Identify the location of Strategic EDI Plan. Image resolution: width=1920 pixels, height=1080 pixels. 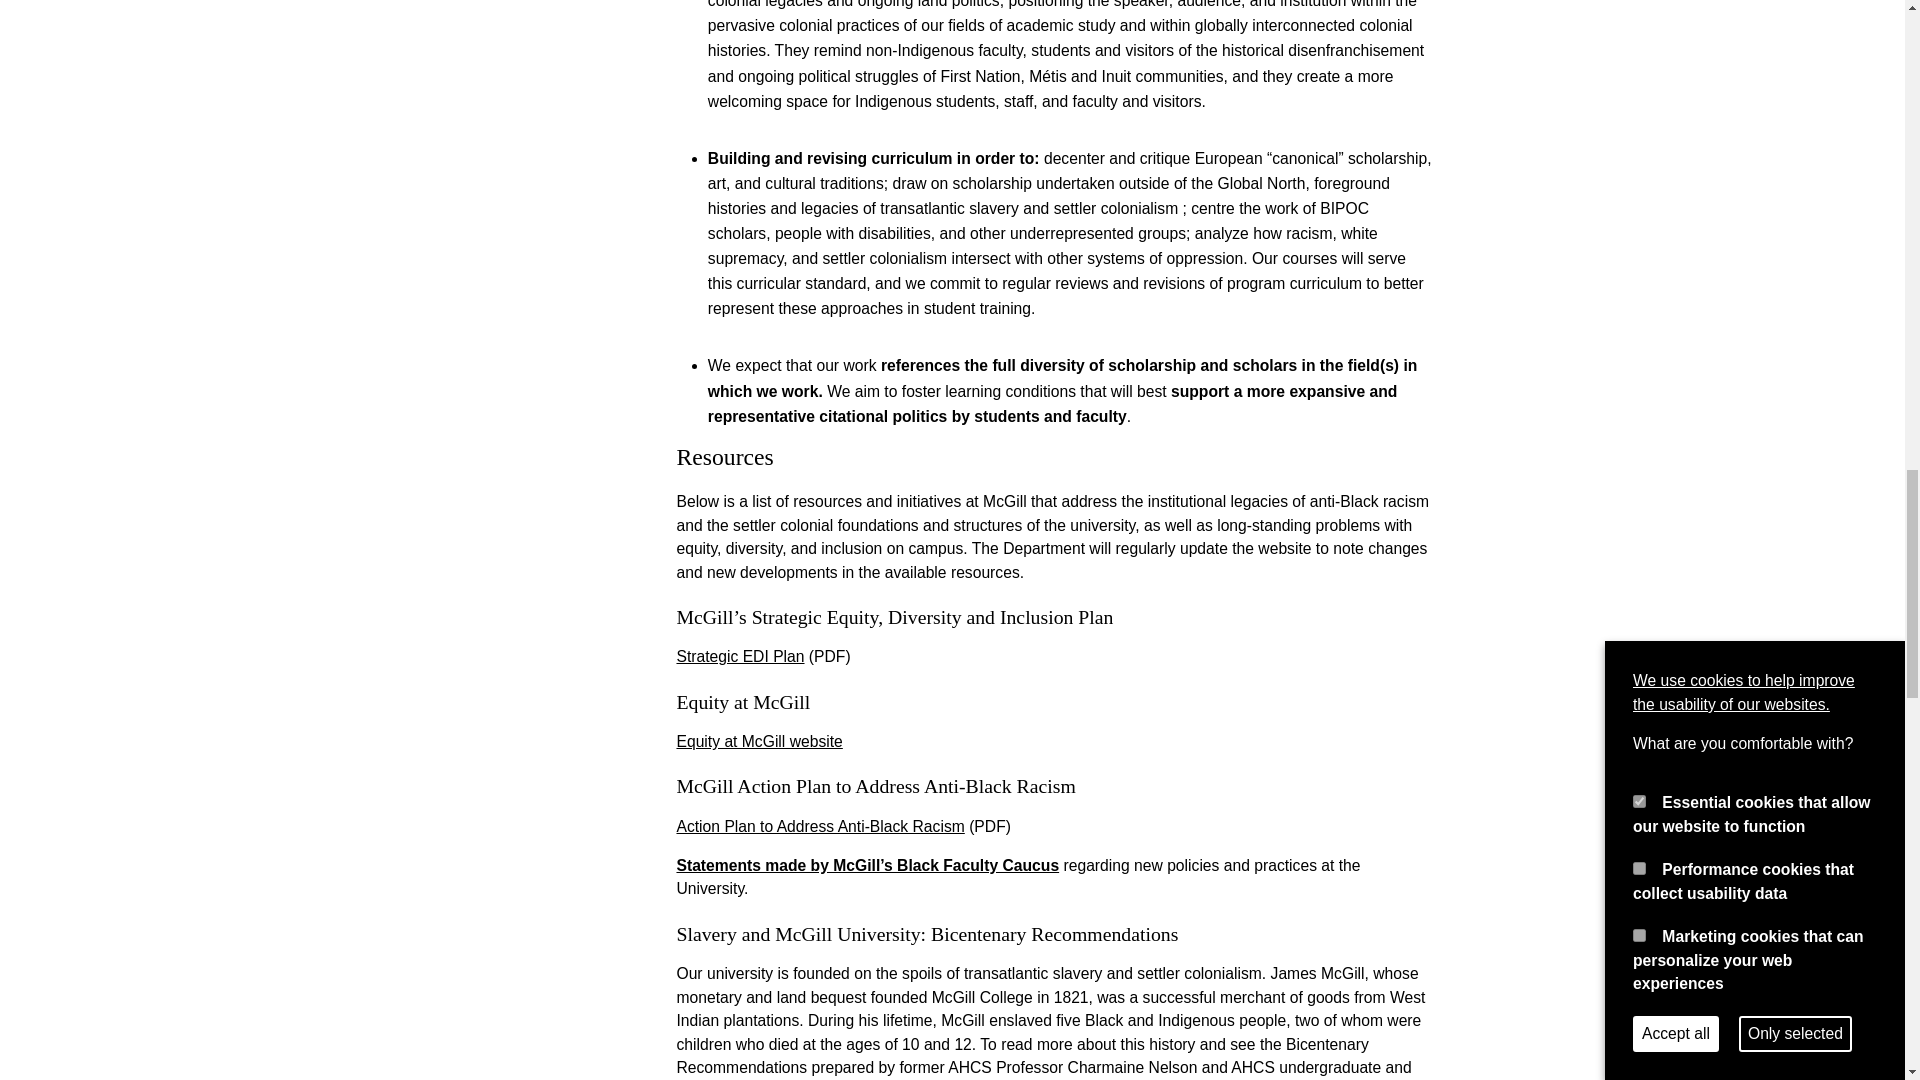
(740, 656).